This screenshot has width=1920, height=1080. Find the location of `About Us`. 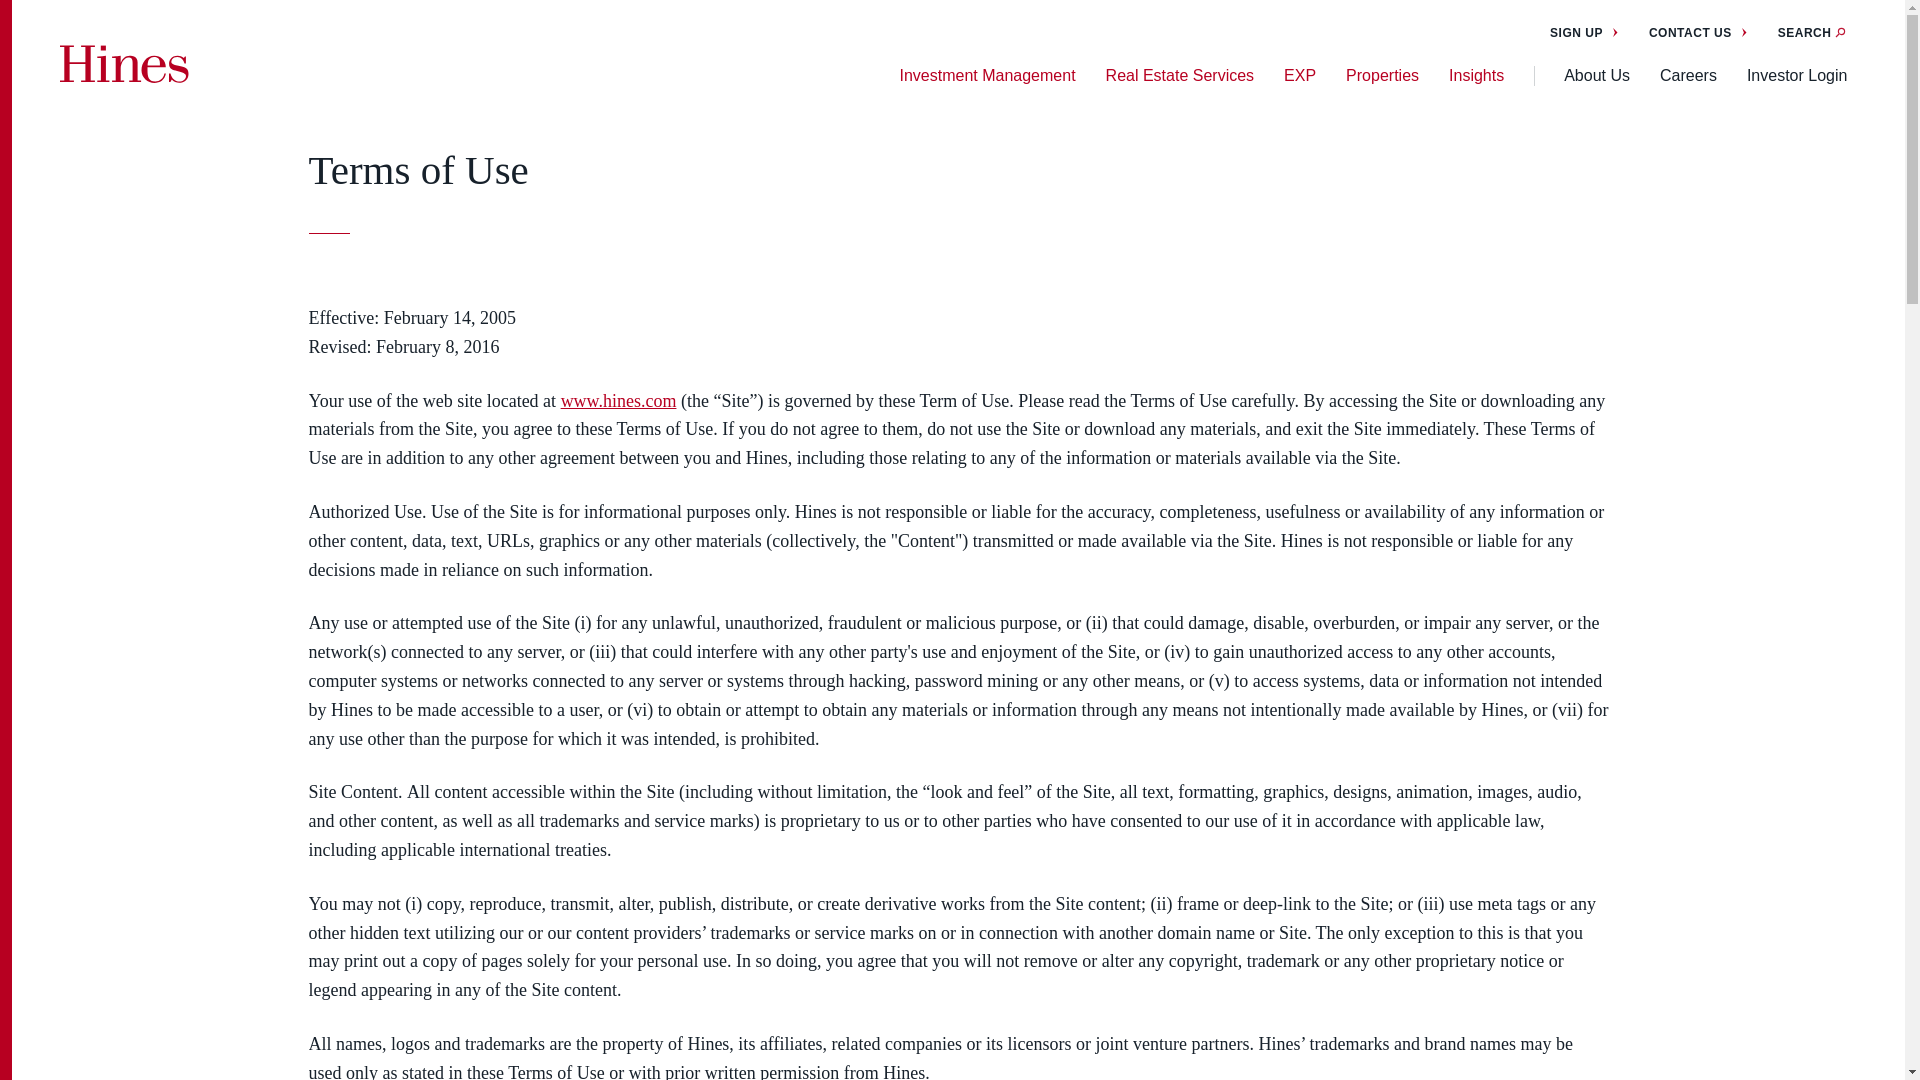

About Us is located at coordinates (1597, 76).